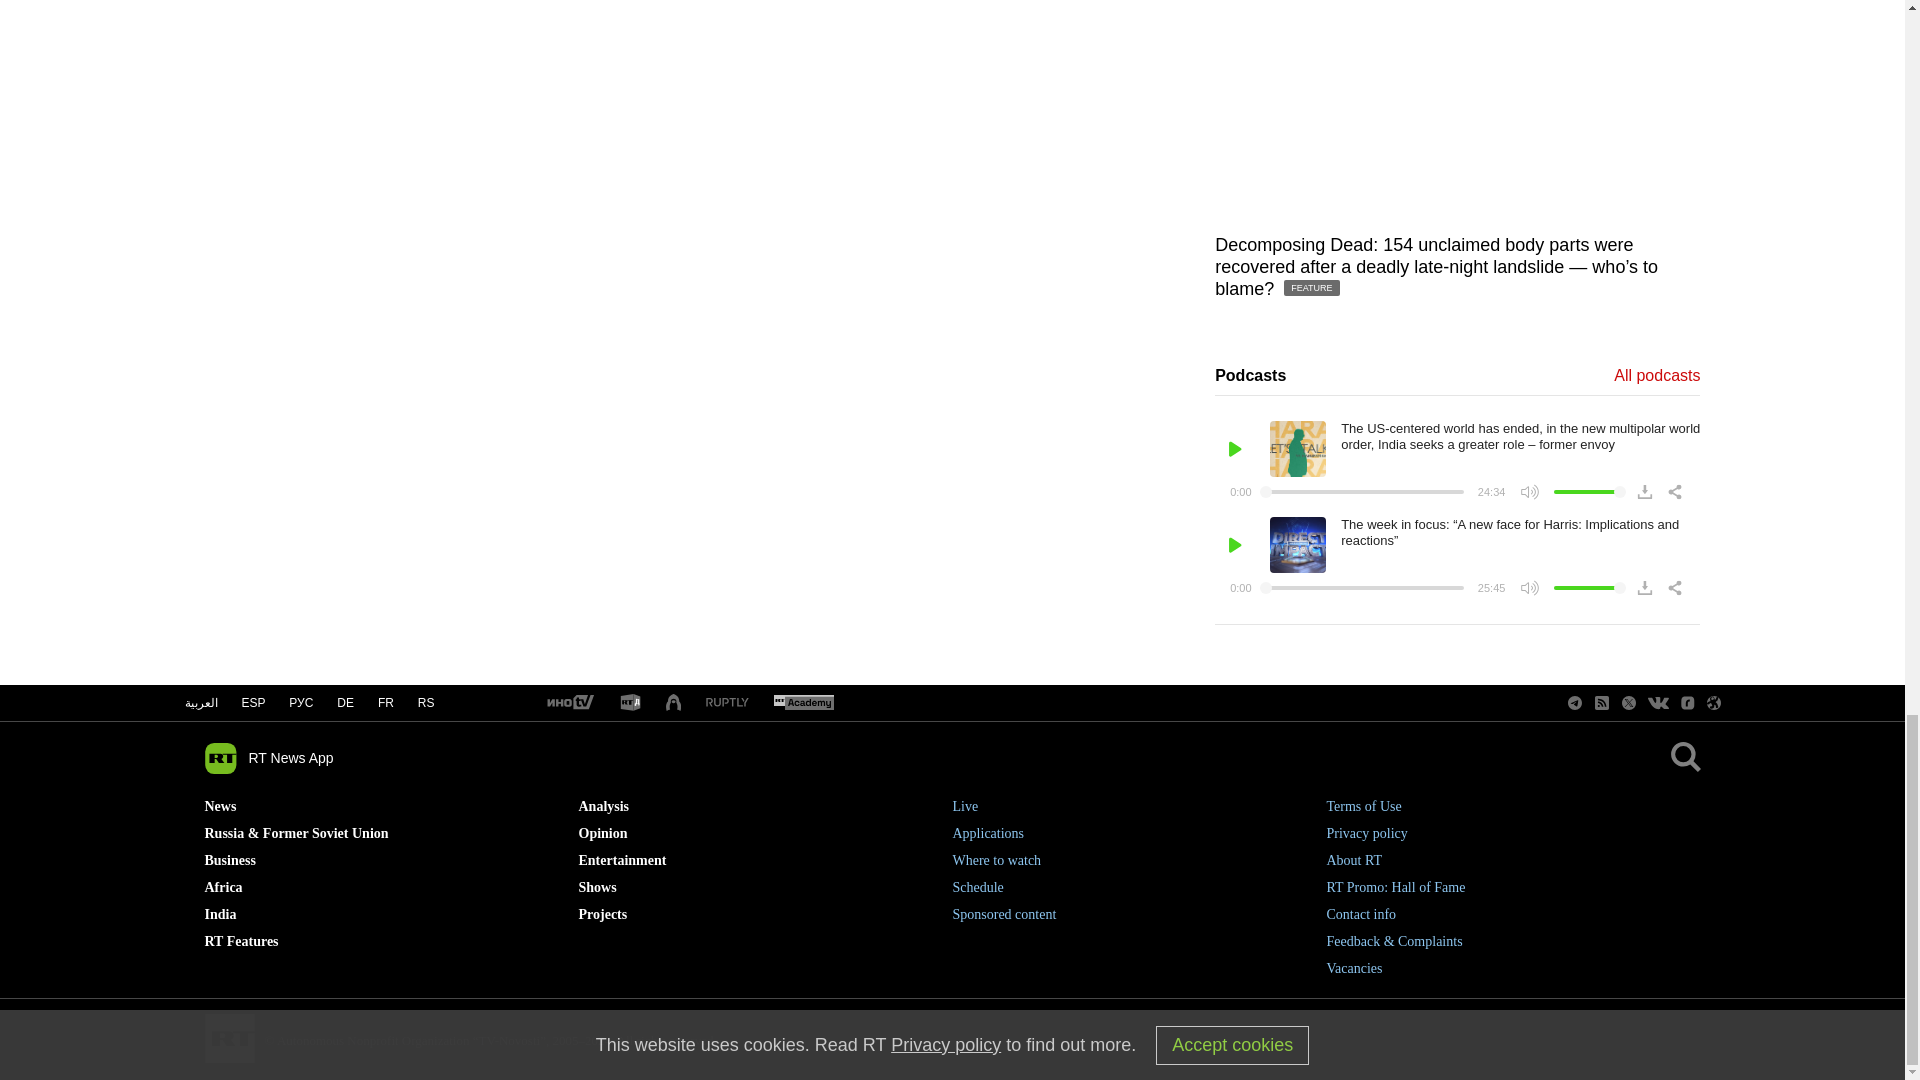  I want to click on RT , so click(803, 703).